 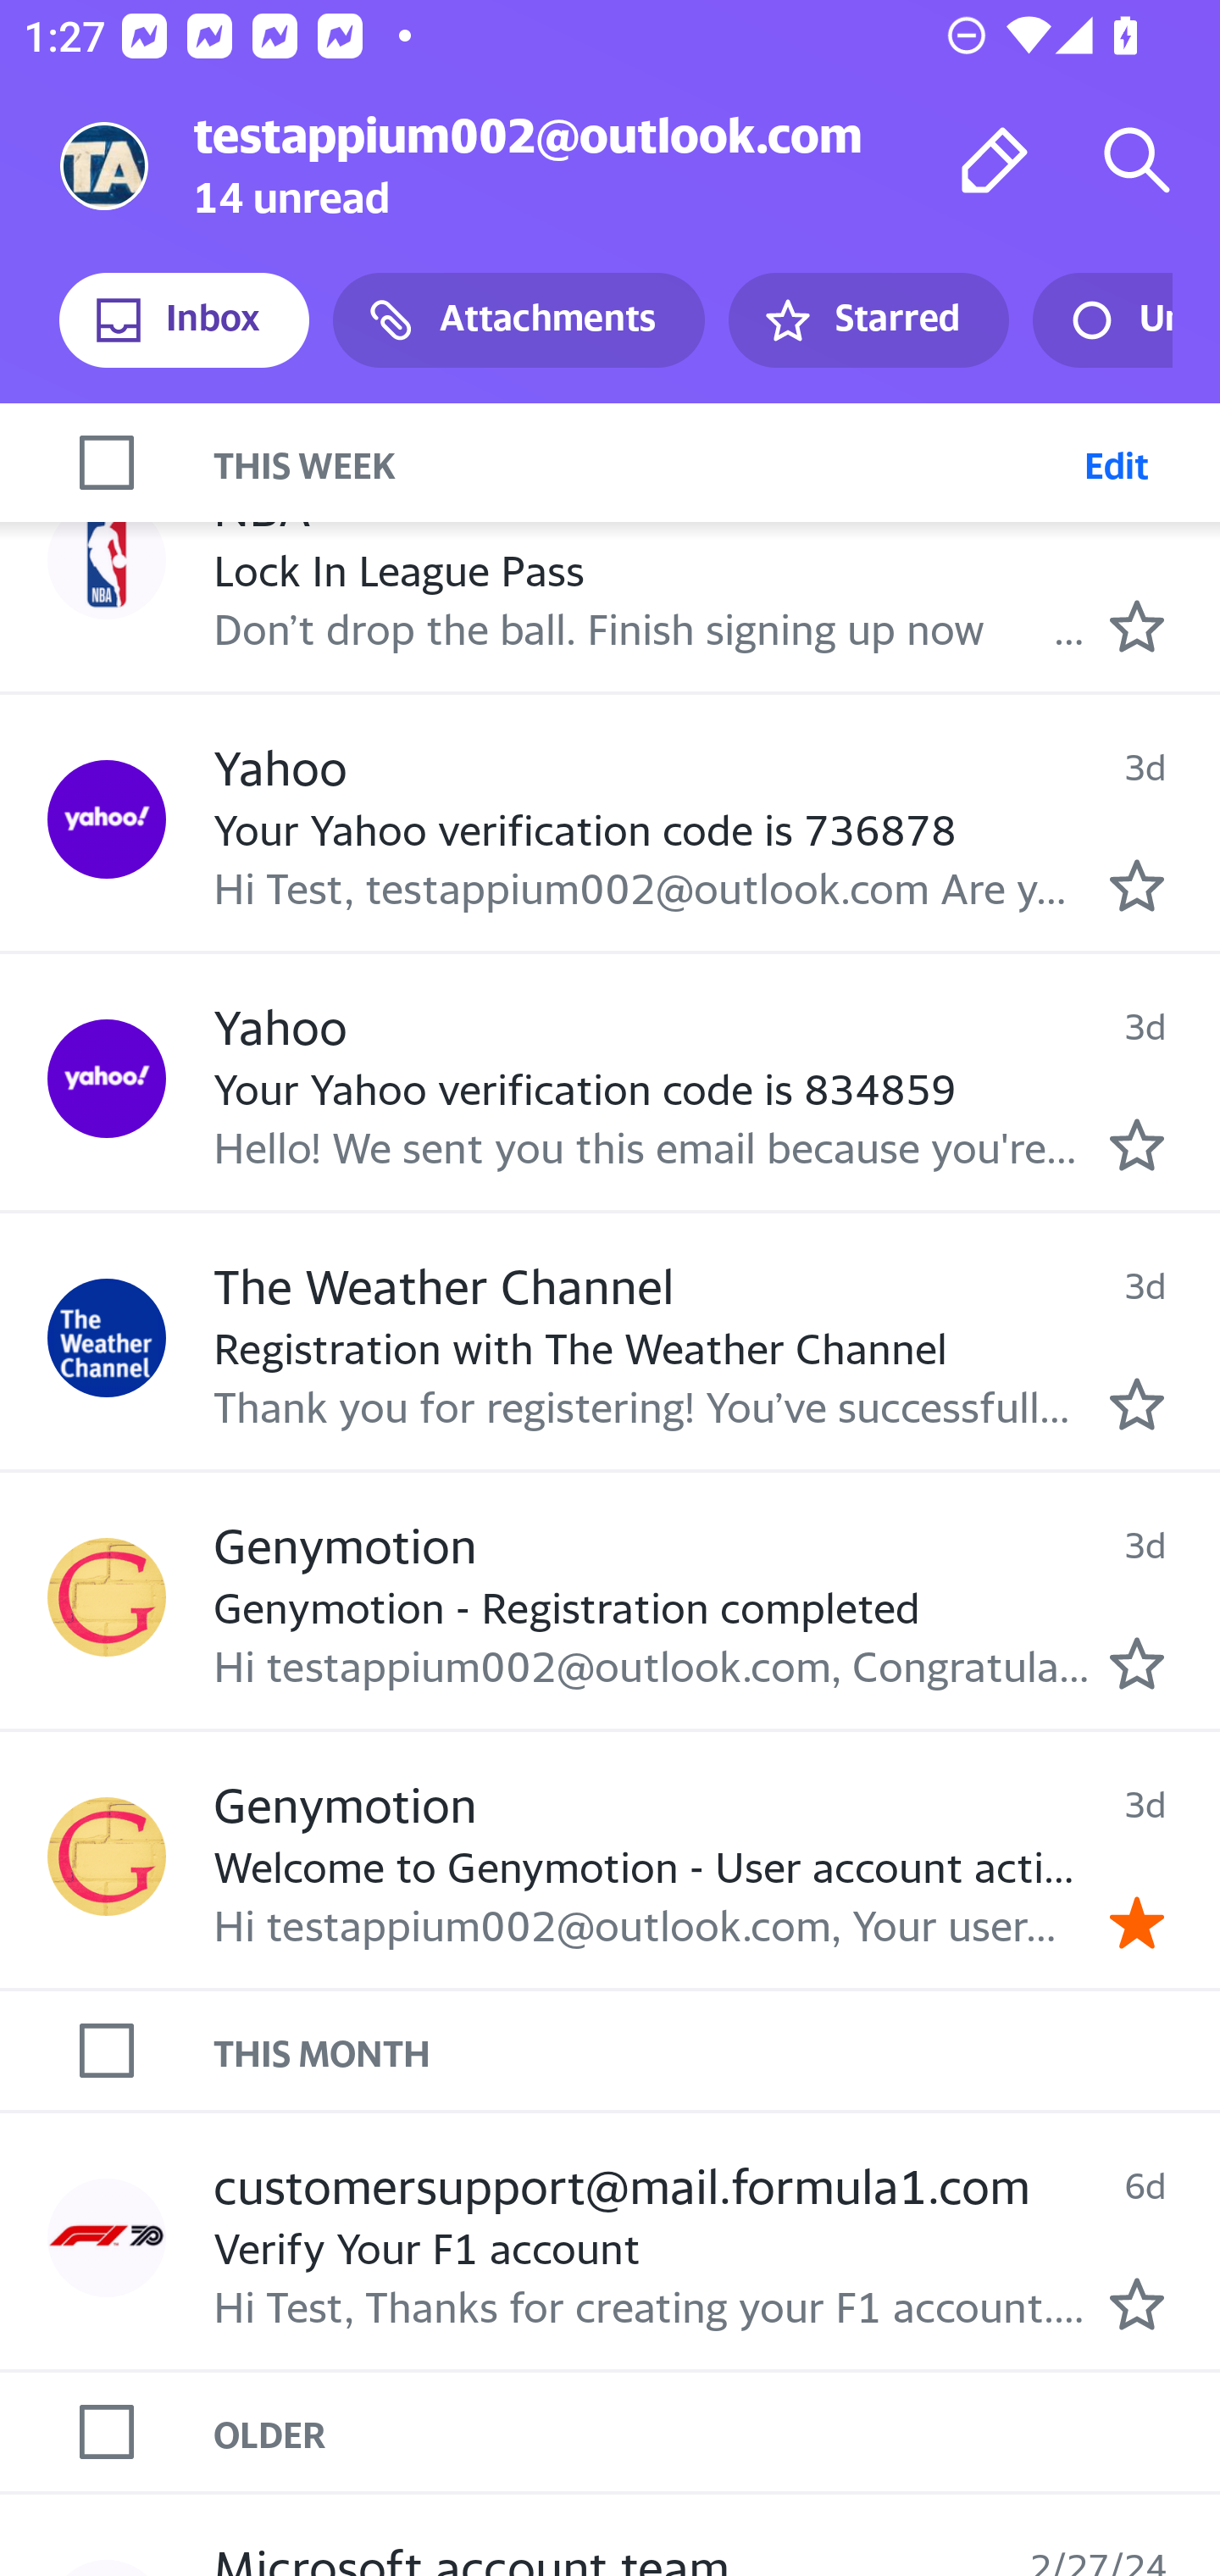 What do you see at coordinates (995, 159) in the screenshot?
I see `Compose` at bounding box center [995, 159].